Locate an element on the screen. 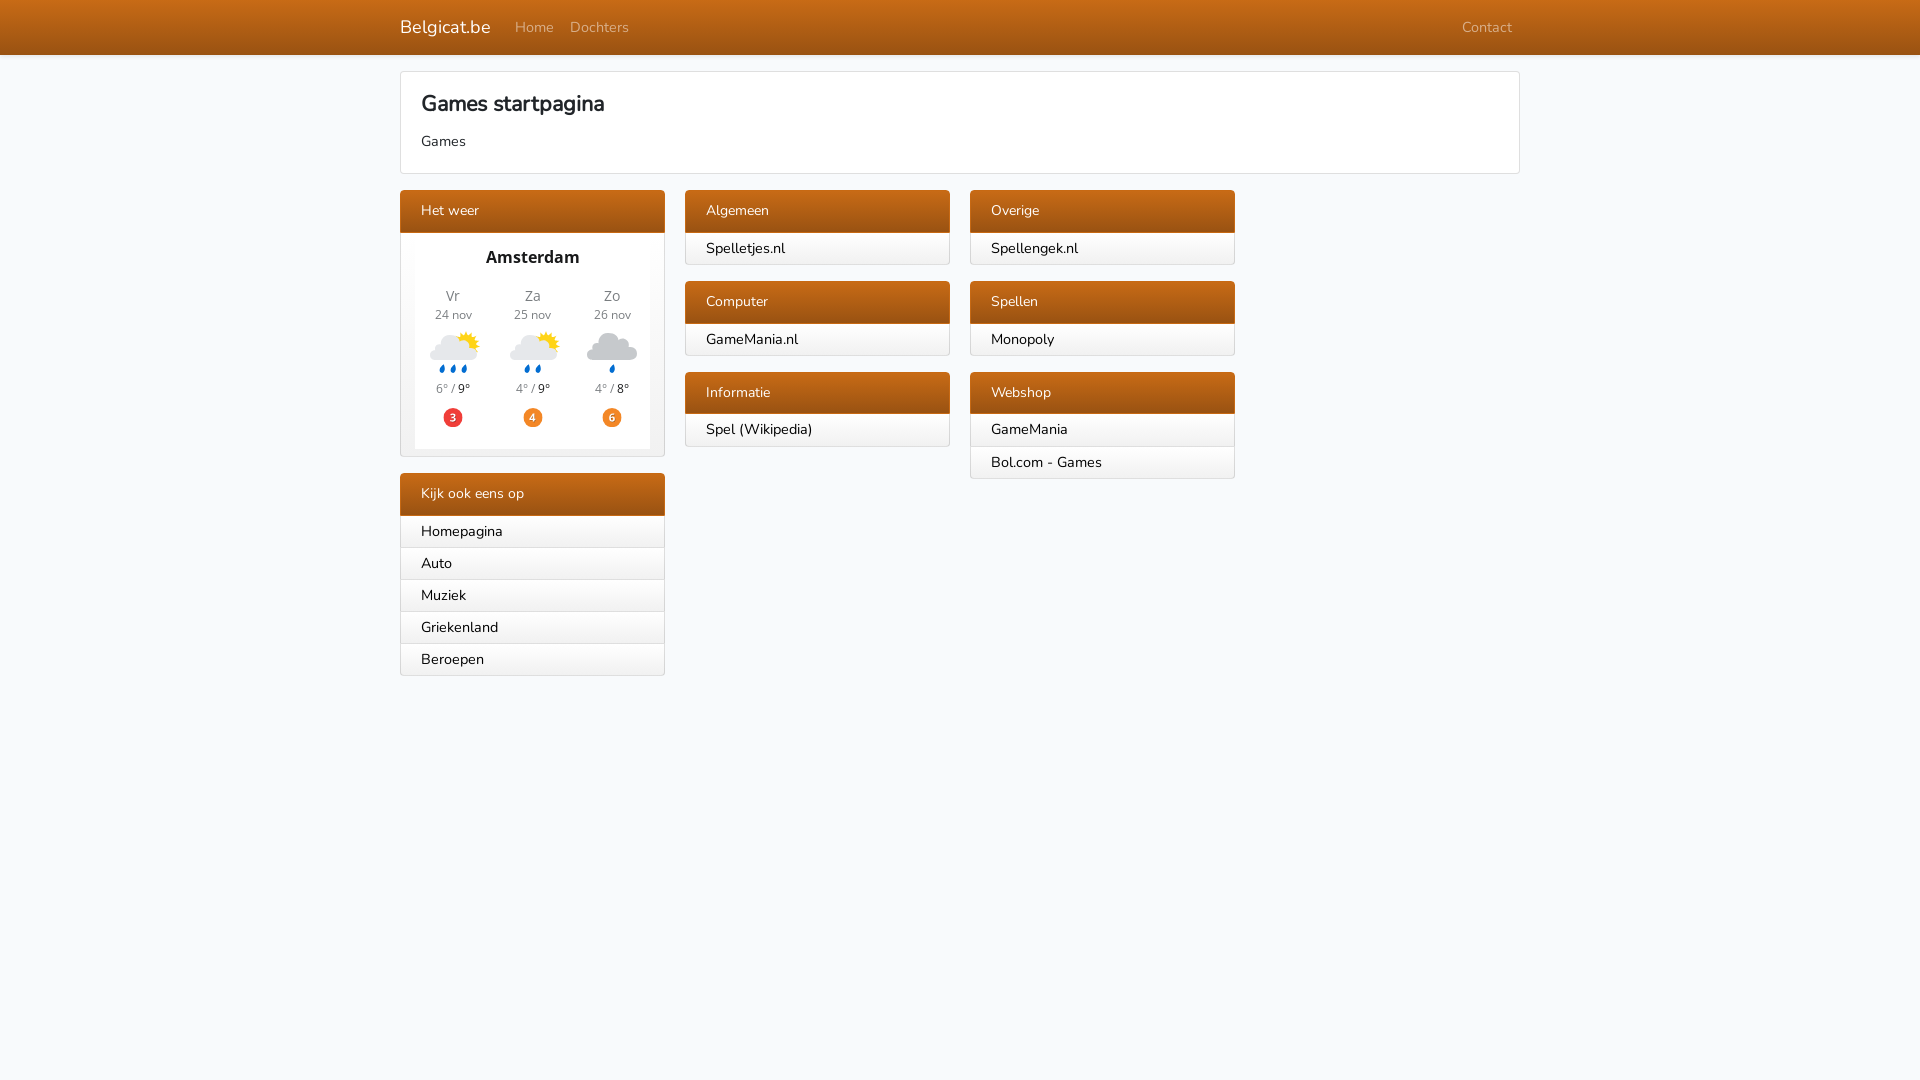 The width and height of the screenshot is (1920, 1080). GameMania is located at coordinates (1030, 429).